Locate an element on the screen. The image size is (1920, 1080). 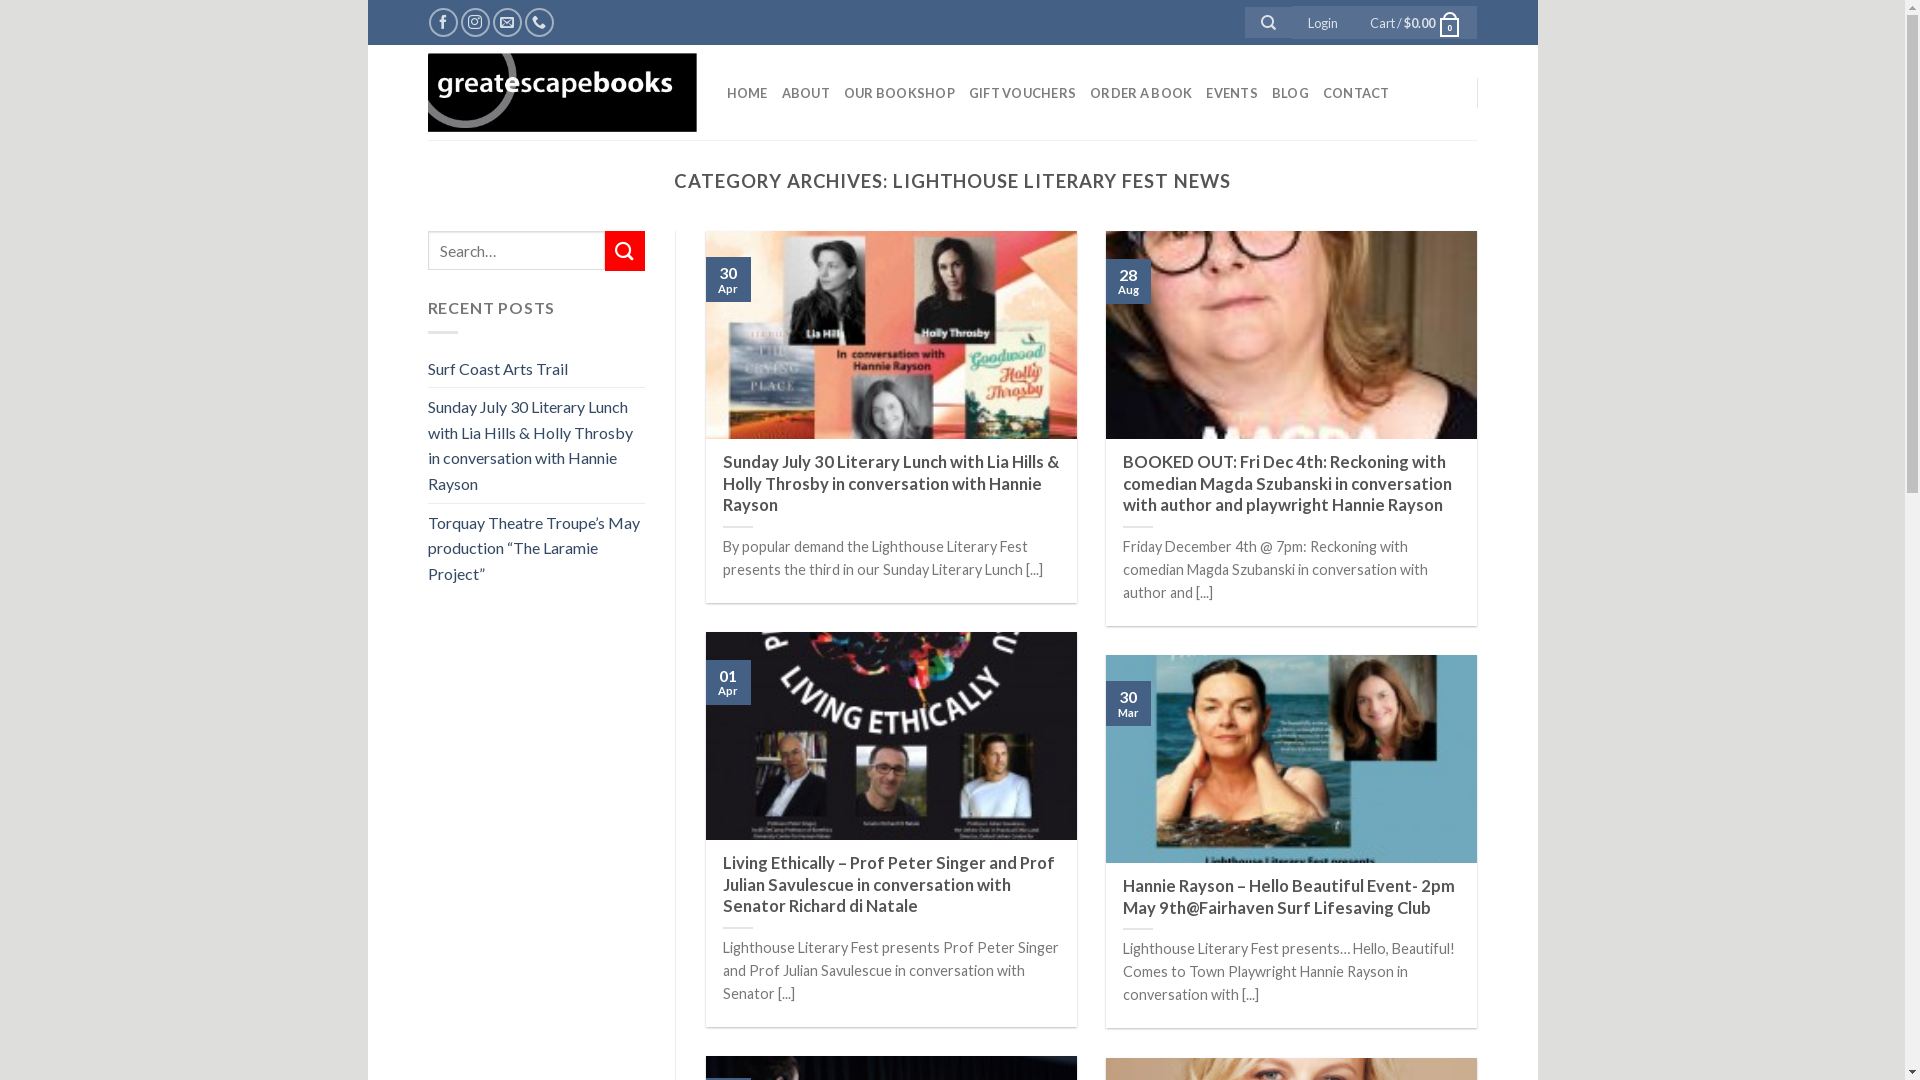
CONTACT is located at coordinates (1356, 92).